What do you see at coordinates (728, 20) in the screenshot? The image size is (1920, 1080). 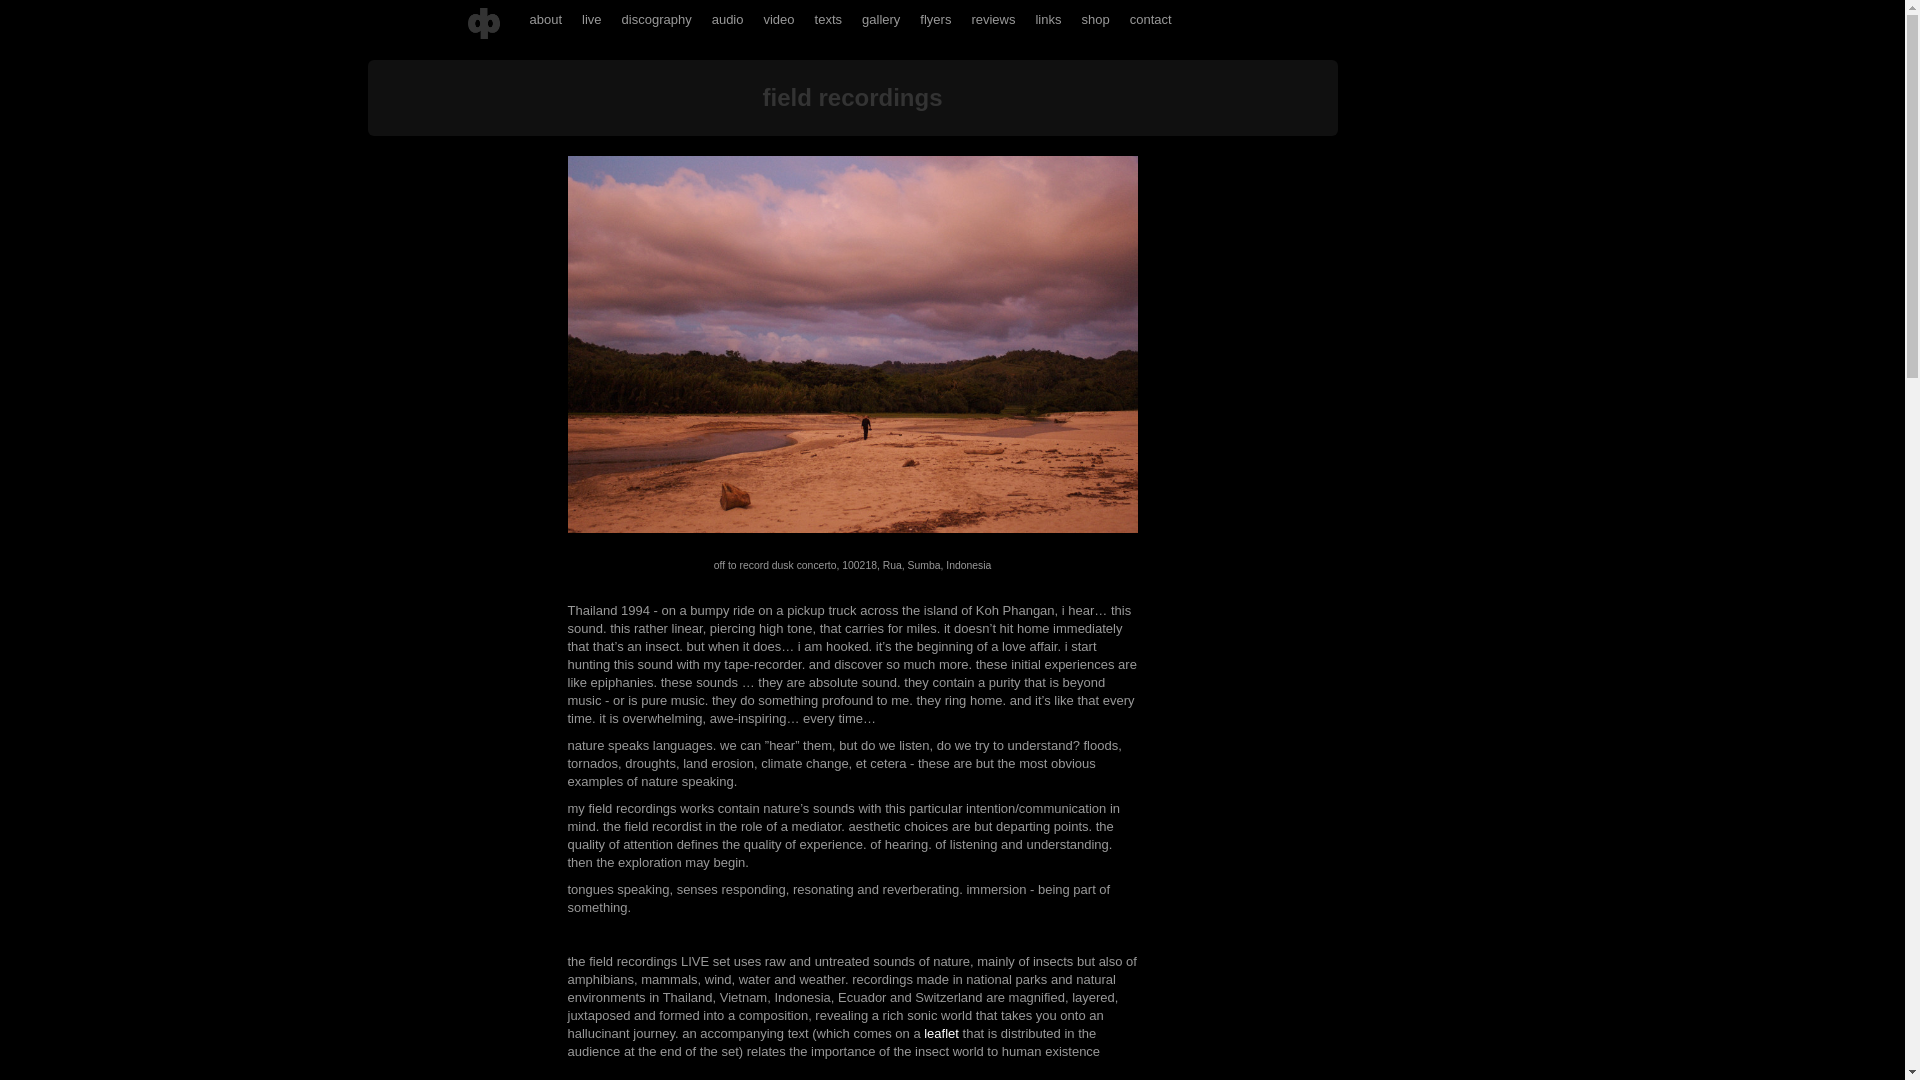 I see `audio` at bounding box center [728, 20].